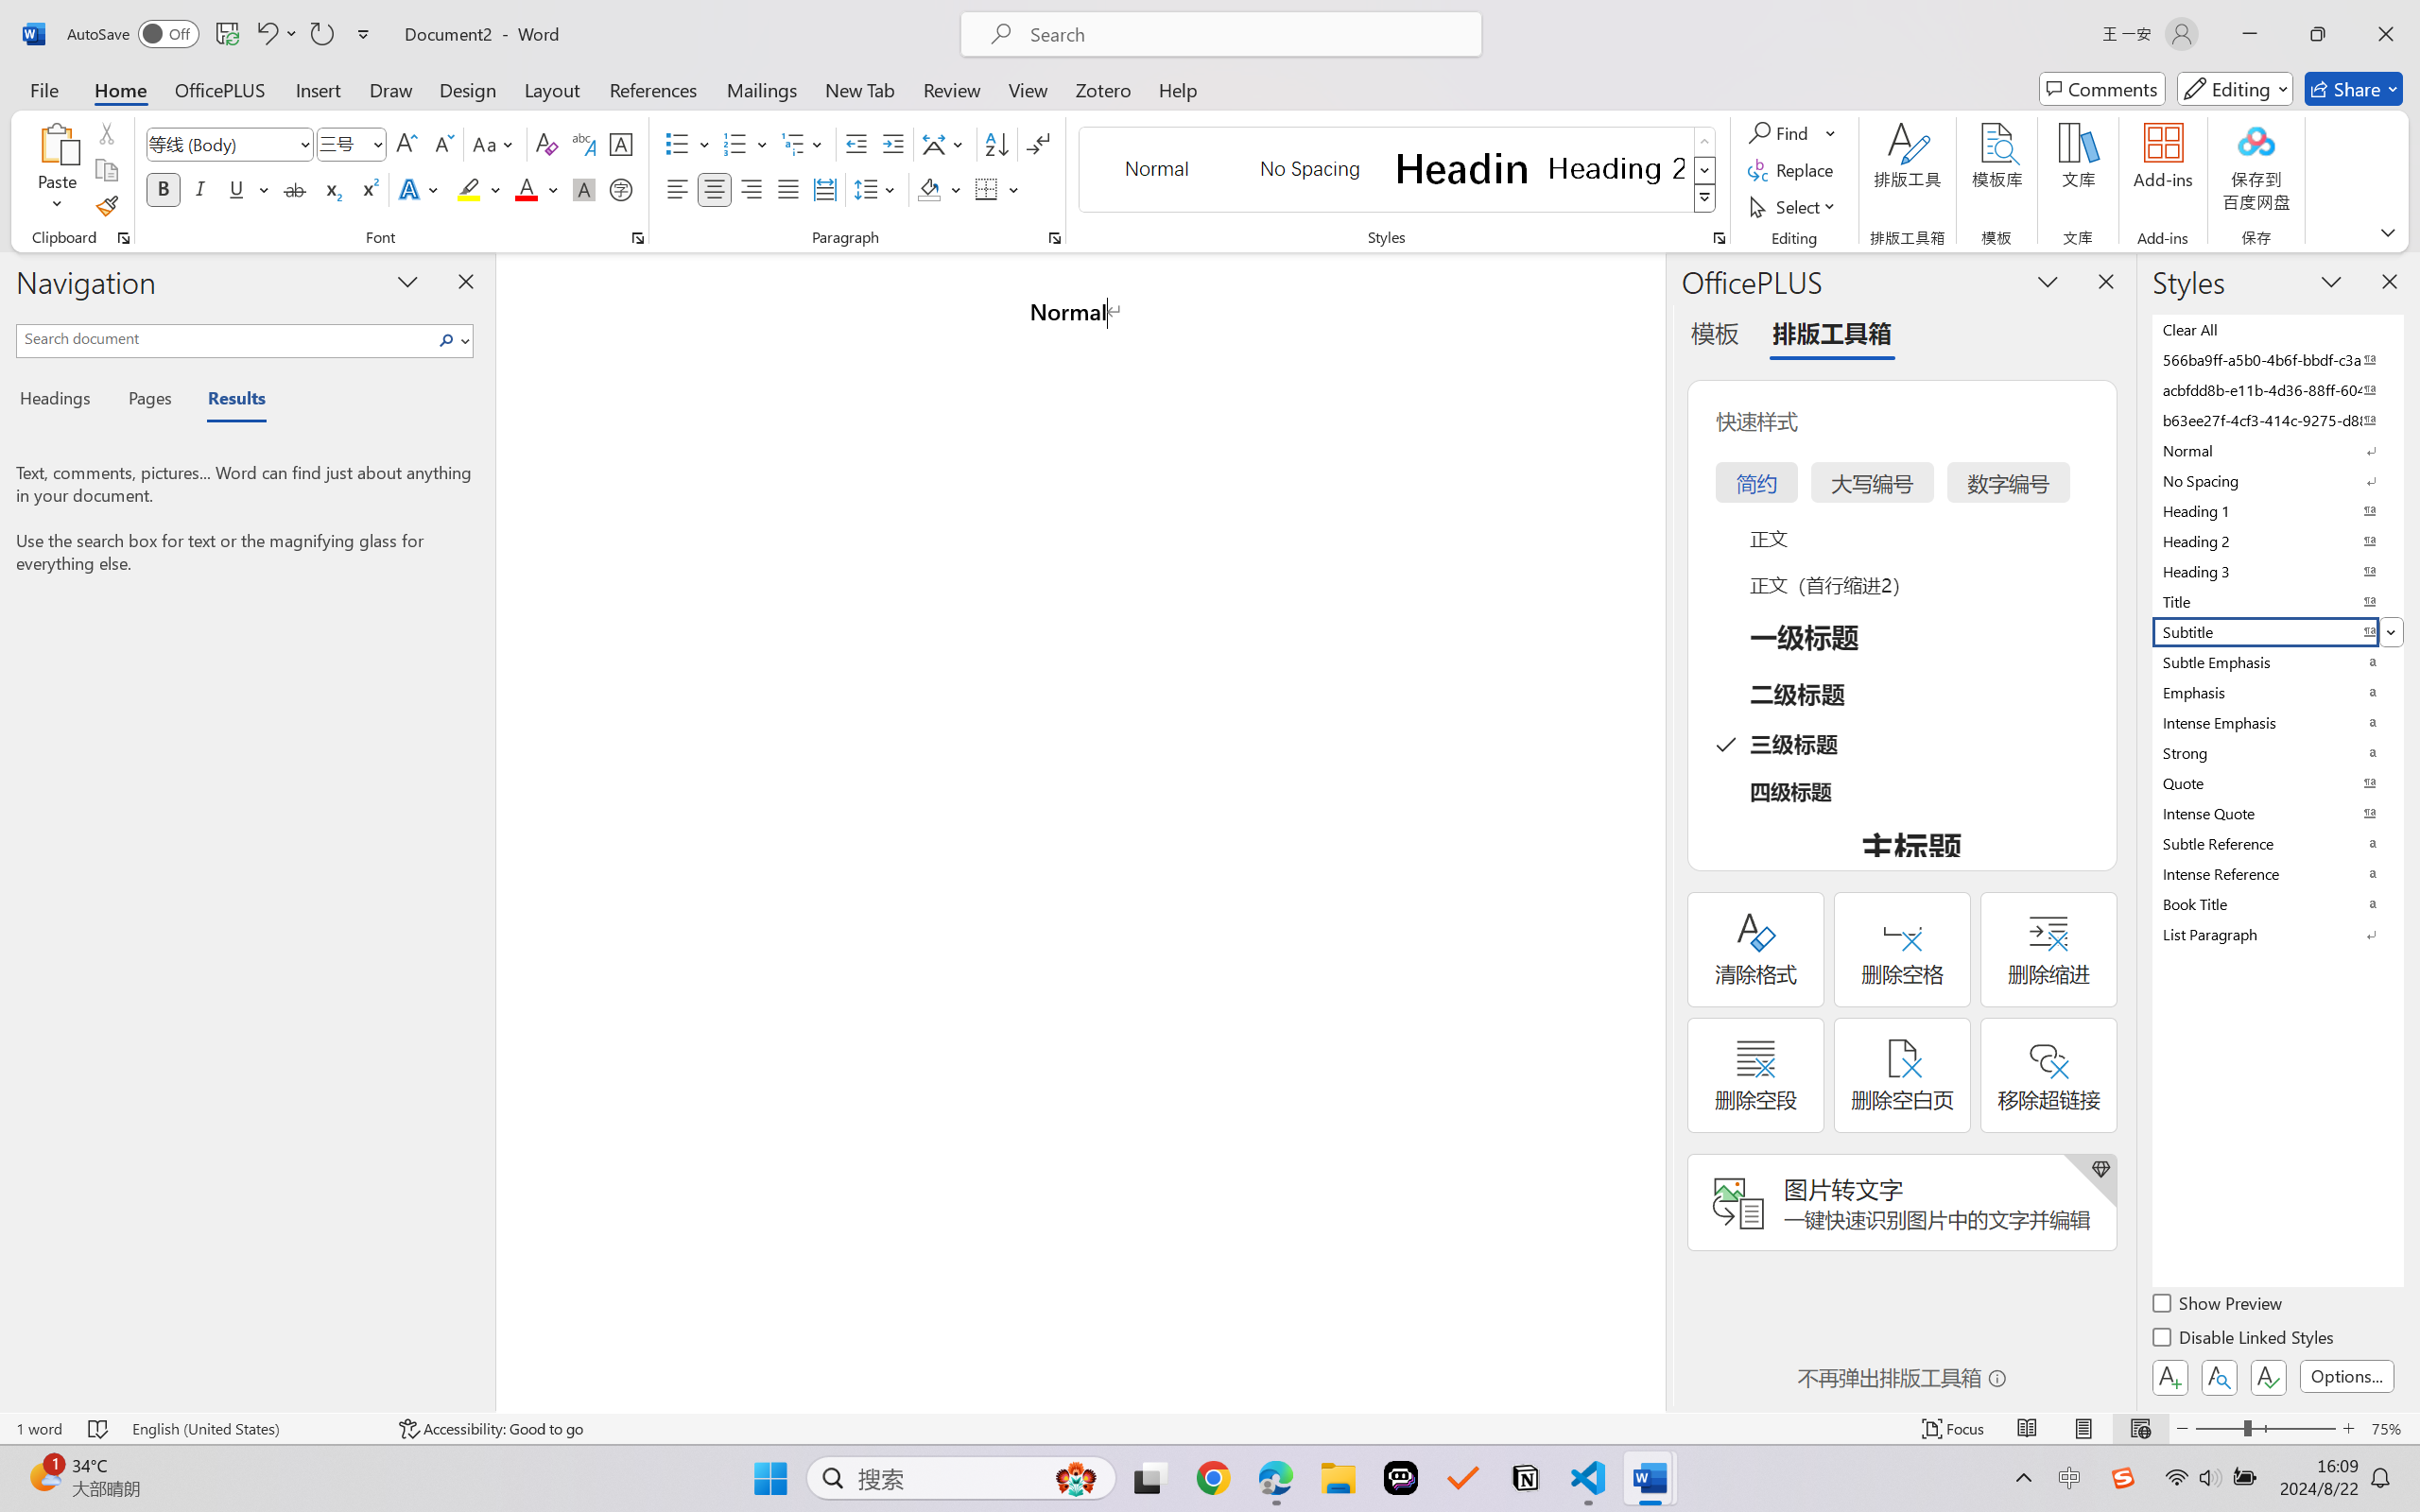  Describe the element at coordinates (546, 144) in the screenshot. I see `Clear Formatting` at that location.